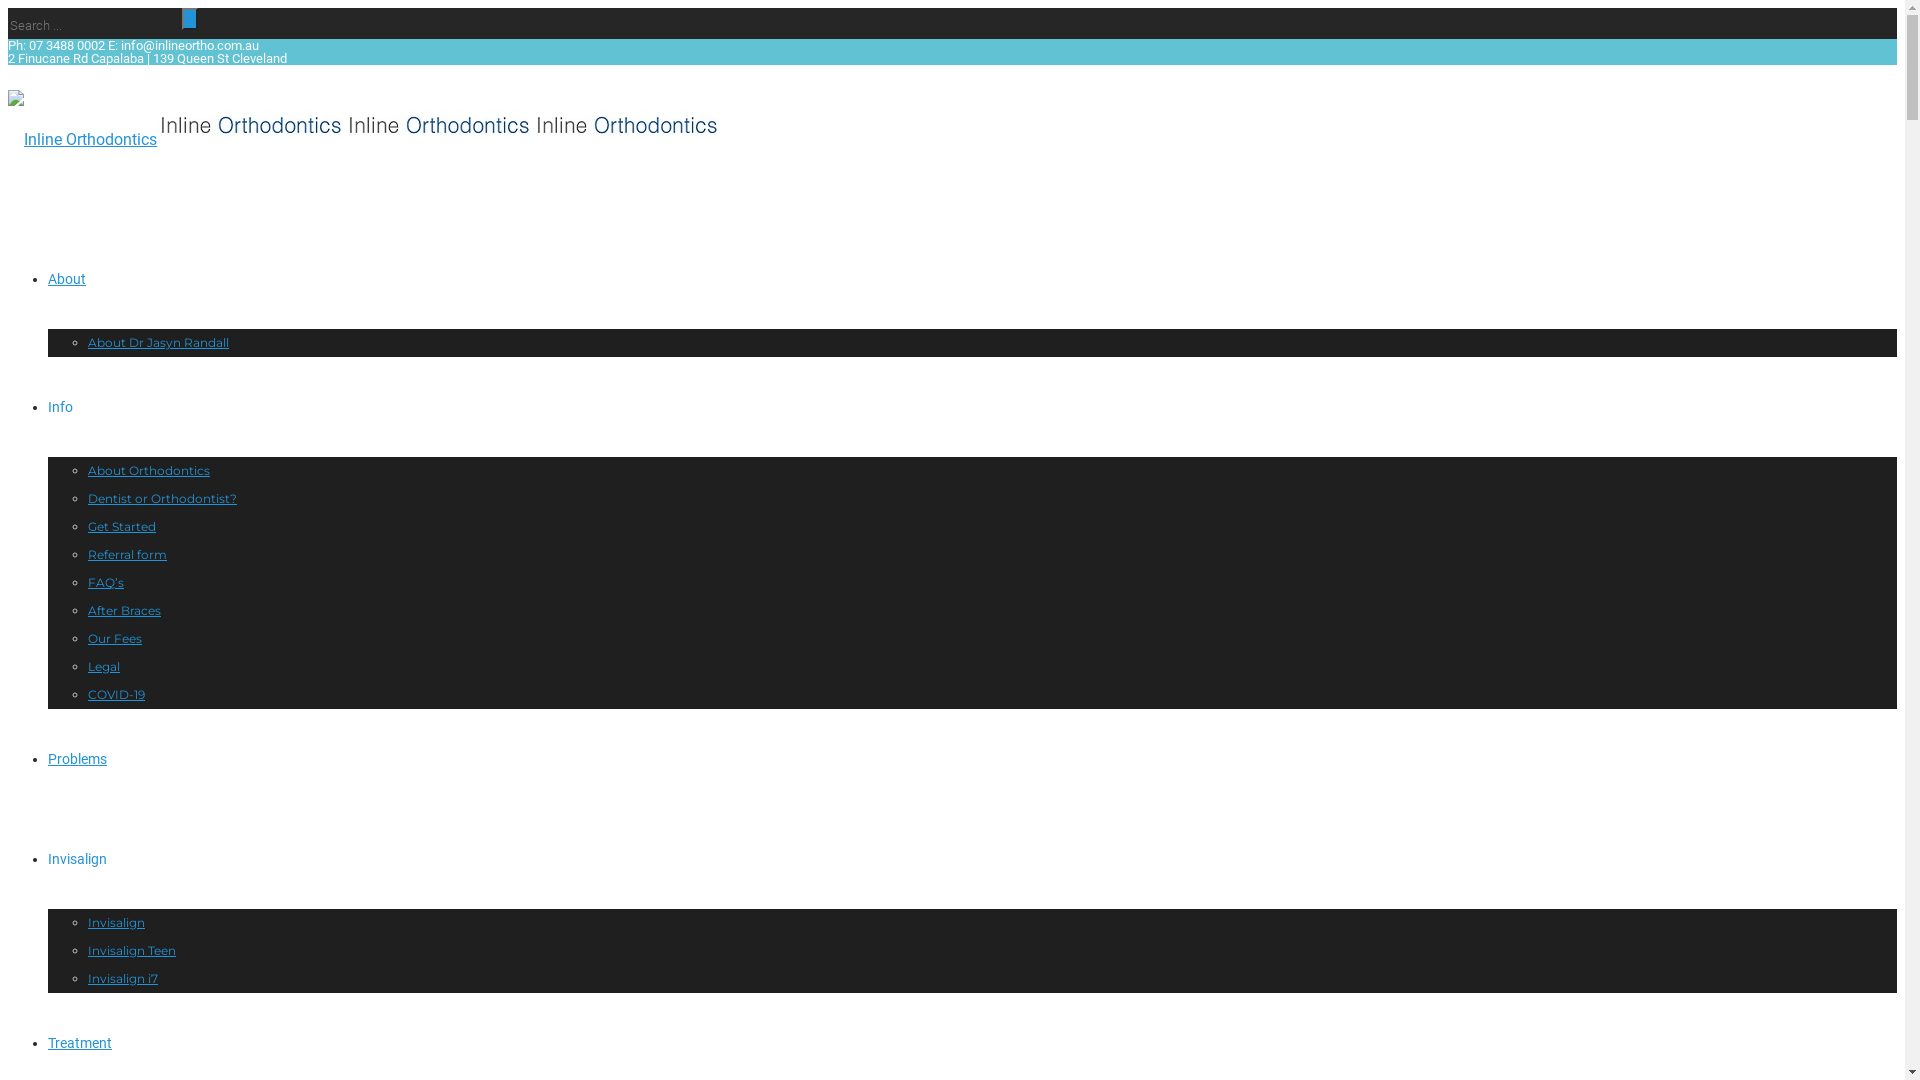 This screenshot has width=1920, height=1080. I want to click on COVID-19, so click(116, 694).